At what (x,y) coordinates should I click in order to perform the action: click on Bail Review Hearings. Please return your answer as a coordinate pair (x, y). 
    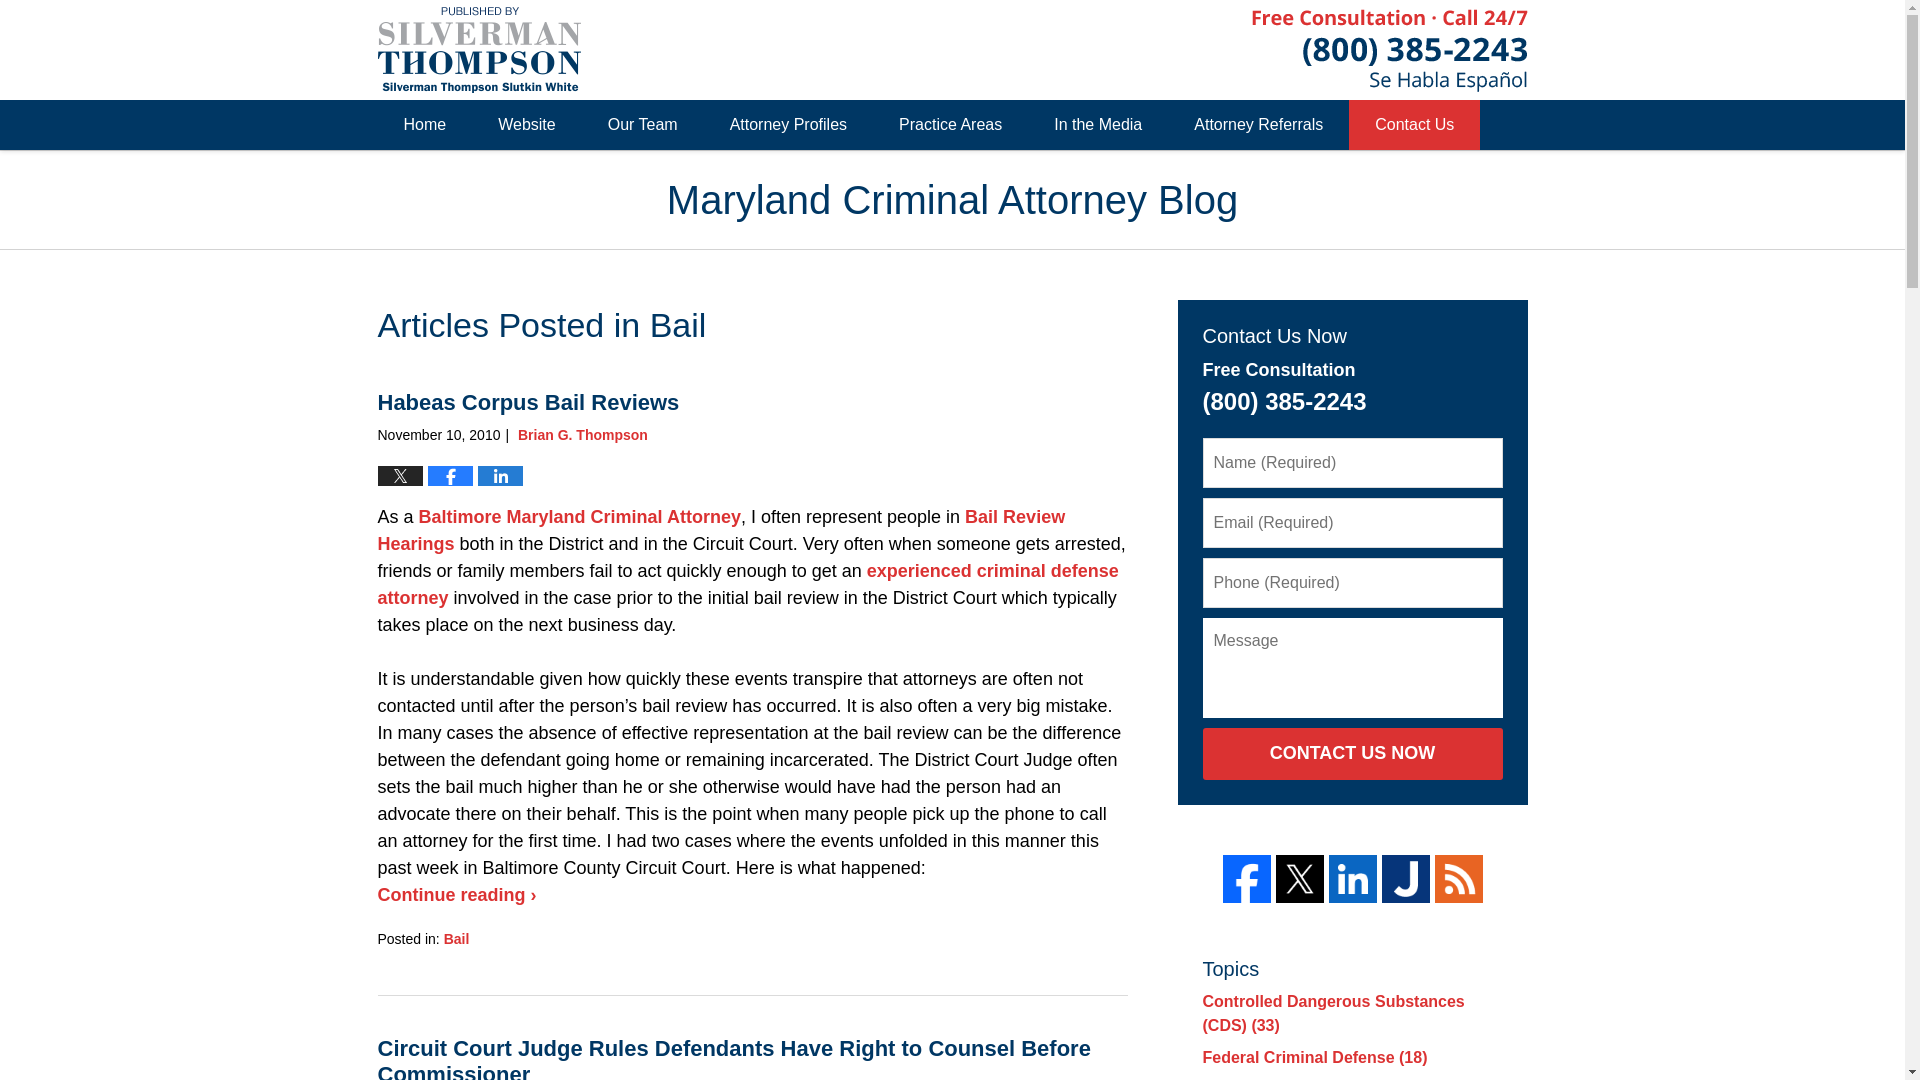
    Looking at the image, I should click on (722, 530).